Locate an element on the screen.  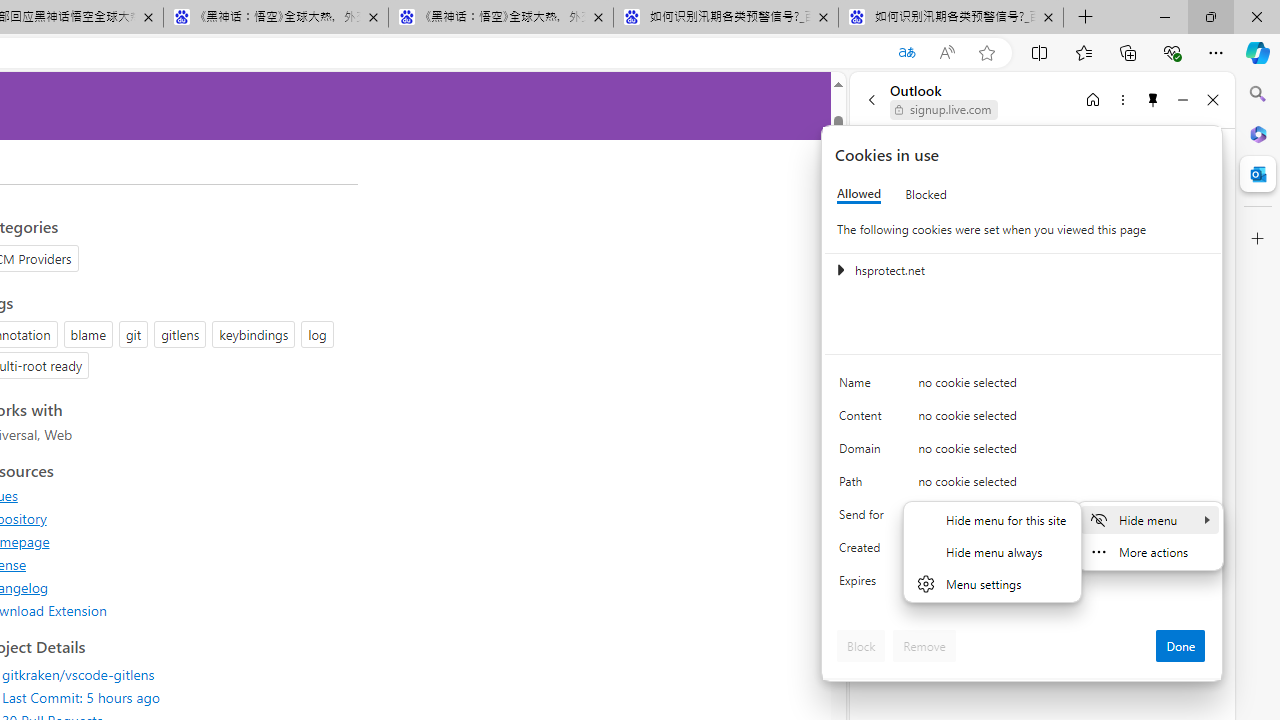
Hide menu is located at coordinates (992, 551).